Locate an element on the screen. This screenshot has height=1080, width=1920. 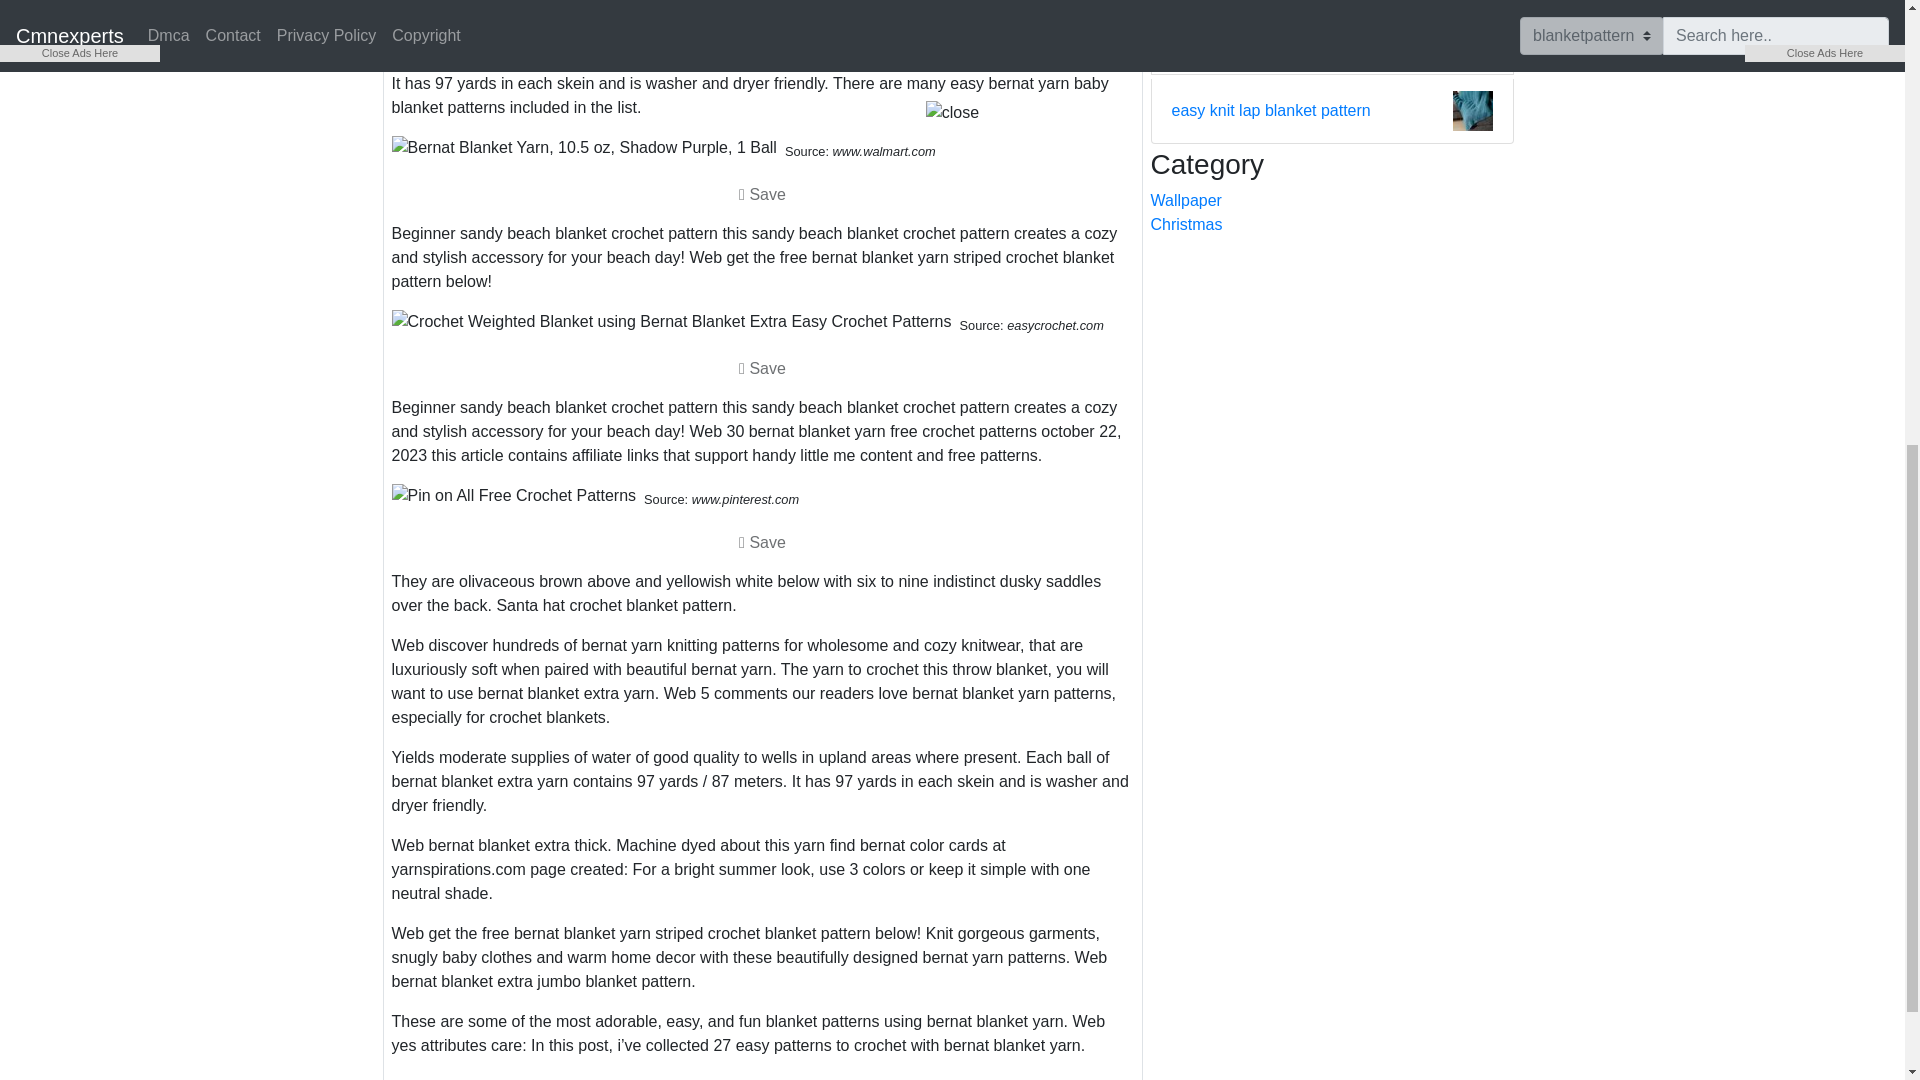
Save is located at coordinates (762, 192).